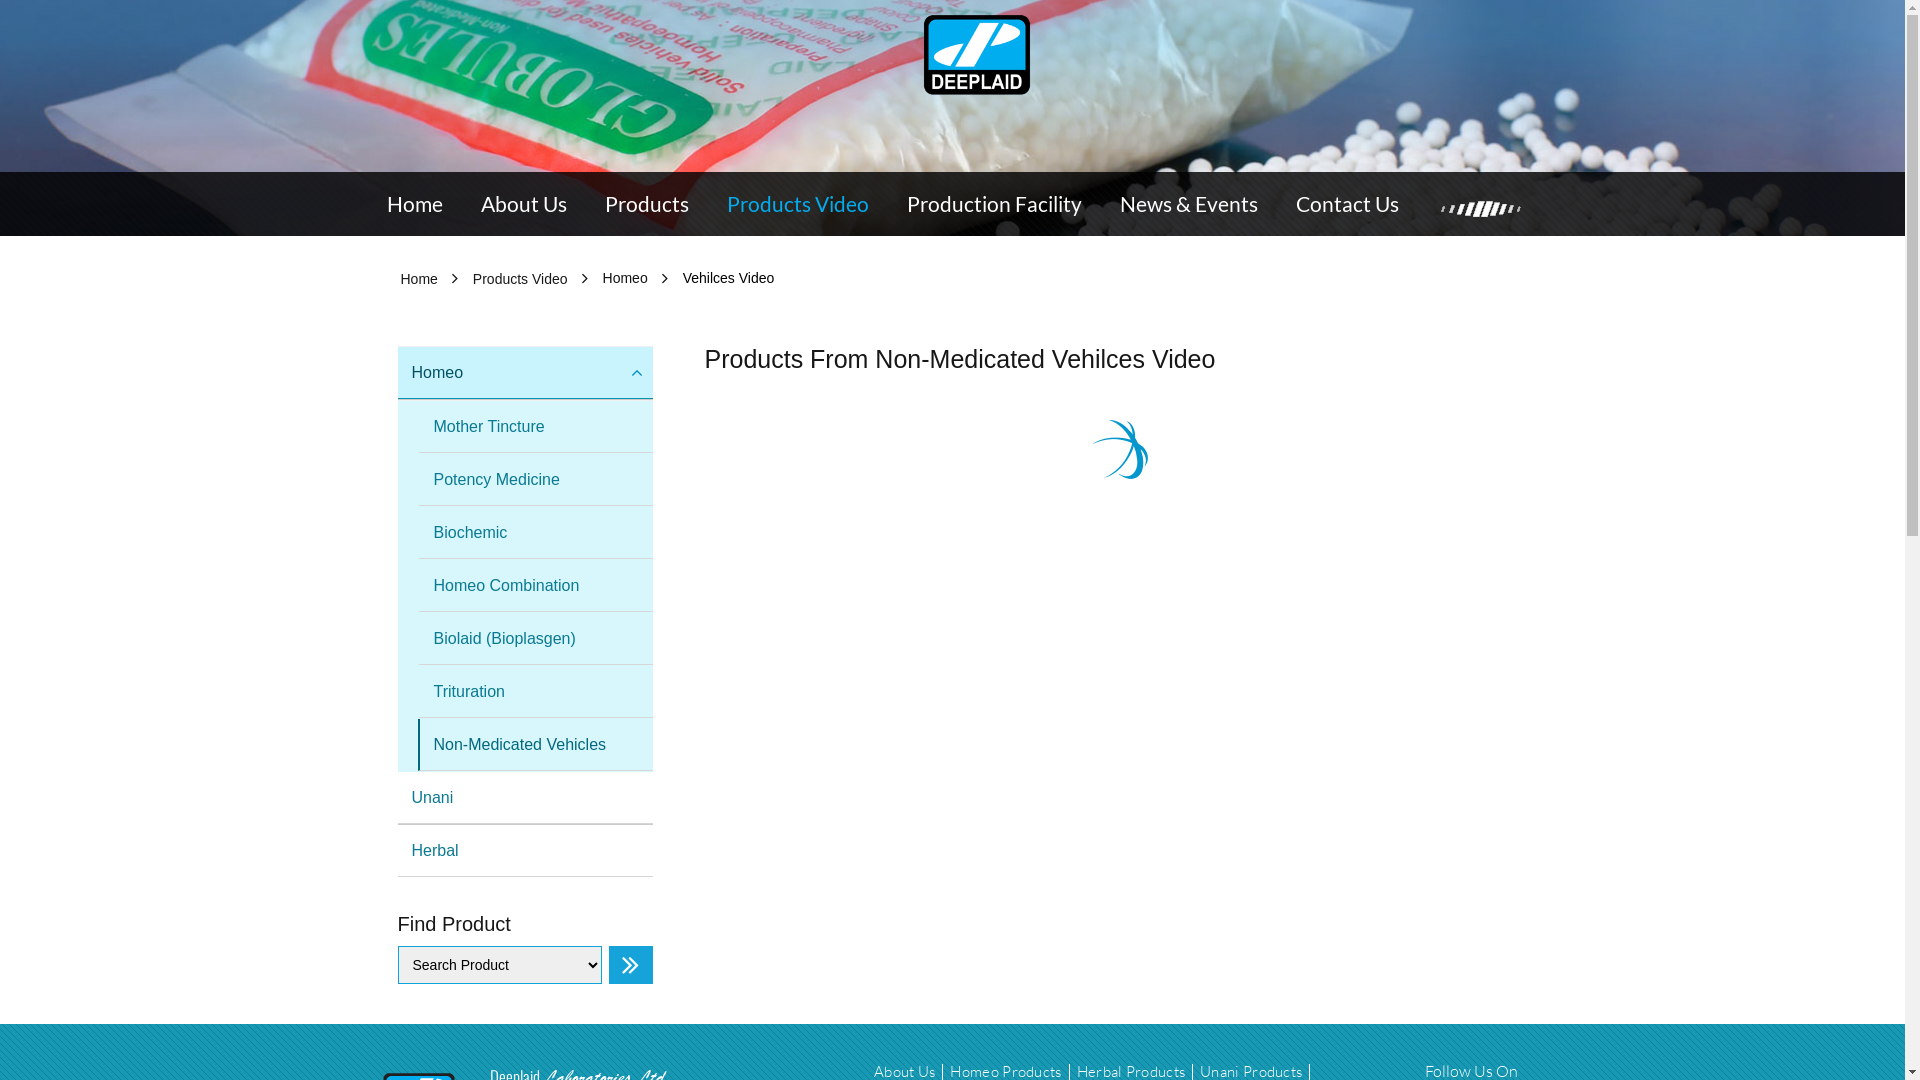 The height and width of the screenshot is (1080, 1920). Describe the element at coordinates (526, 851) in the screenshot. I see `Herbal` at that location.